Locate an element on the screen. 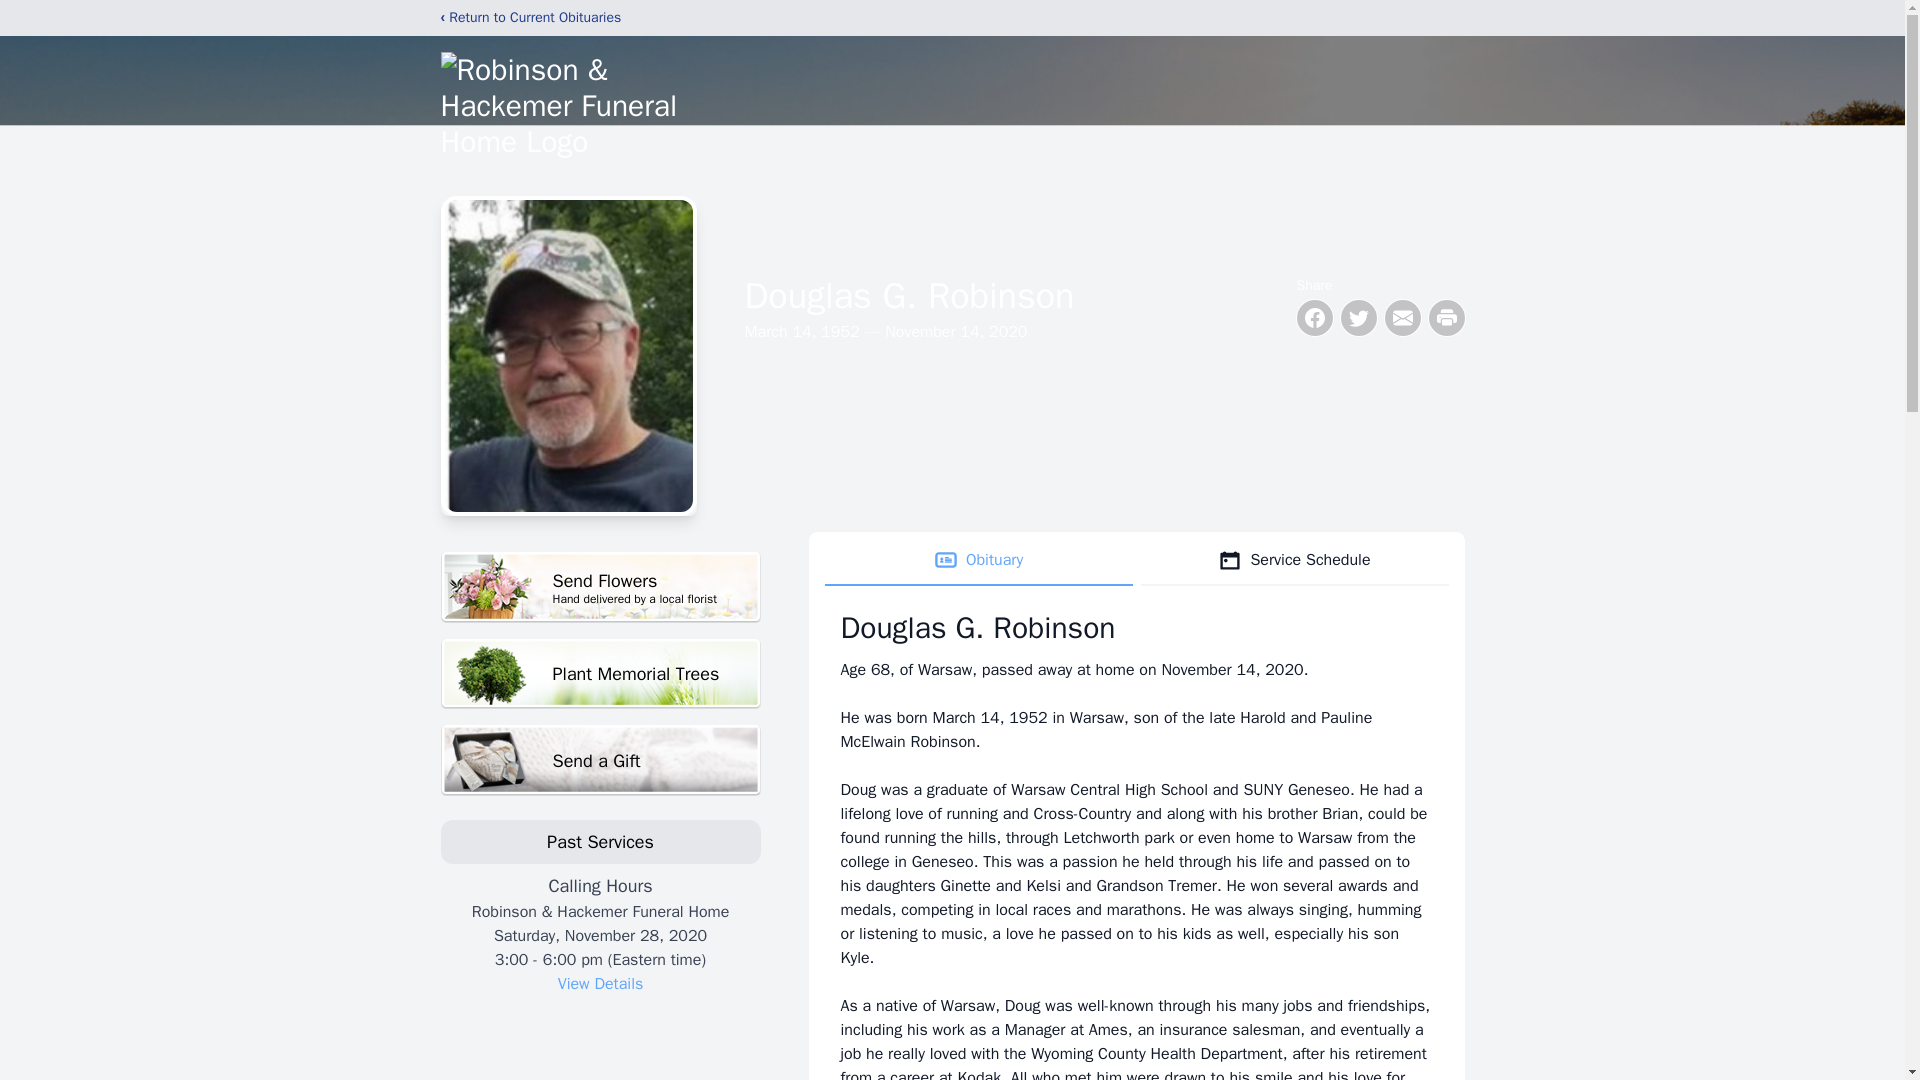 Image resolution: width=1920 pixels, height=1080 pixels. Send a Gift is located at coordinates (978, 560).